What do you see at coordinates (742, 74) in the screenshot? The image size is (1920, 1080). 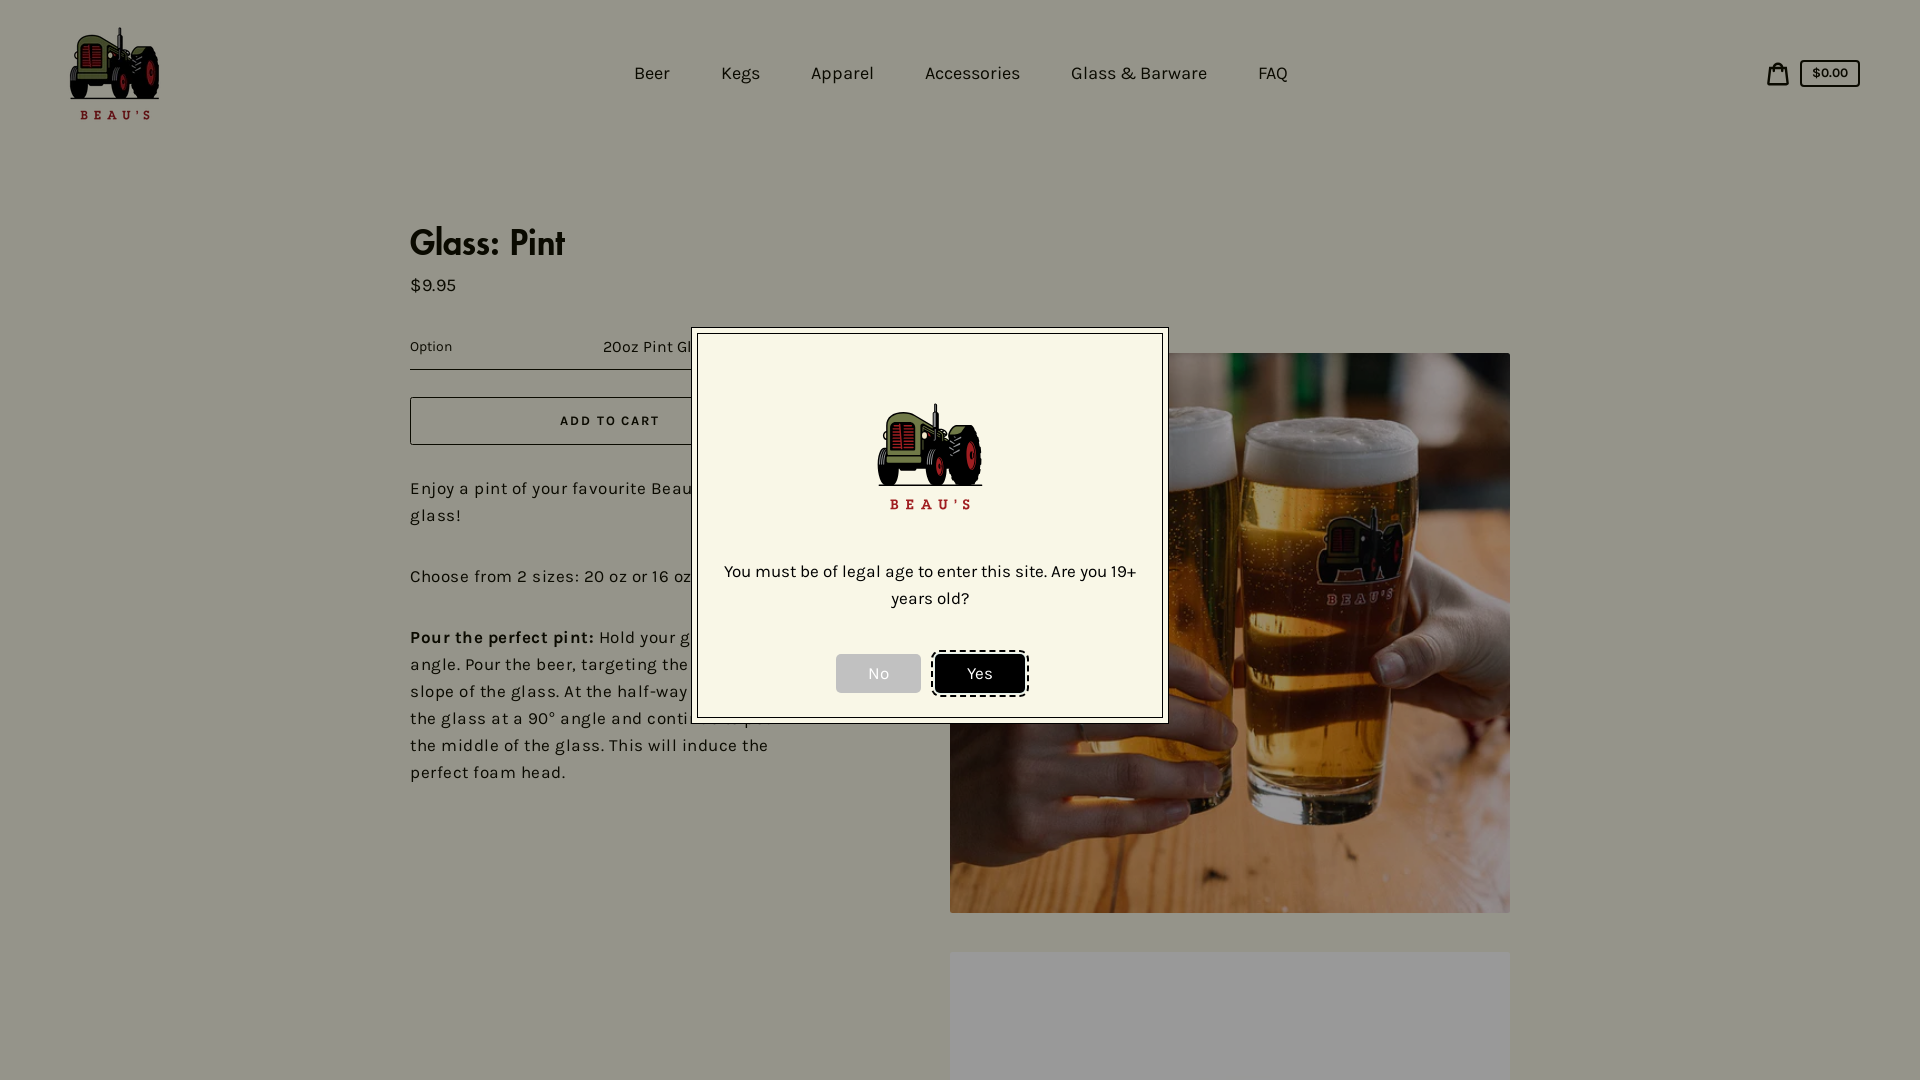 I see `Kegs` at bounding box center [742, 74].